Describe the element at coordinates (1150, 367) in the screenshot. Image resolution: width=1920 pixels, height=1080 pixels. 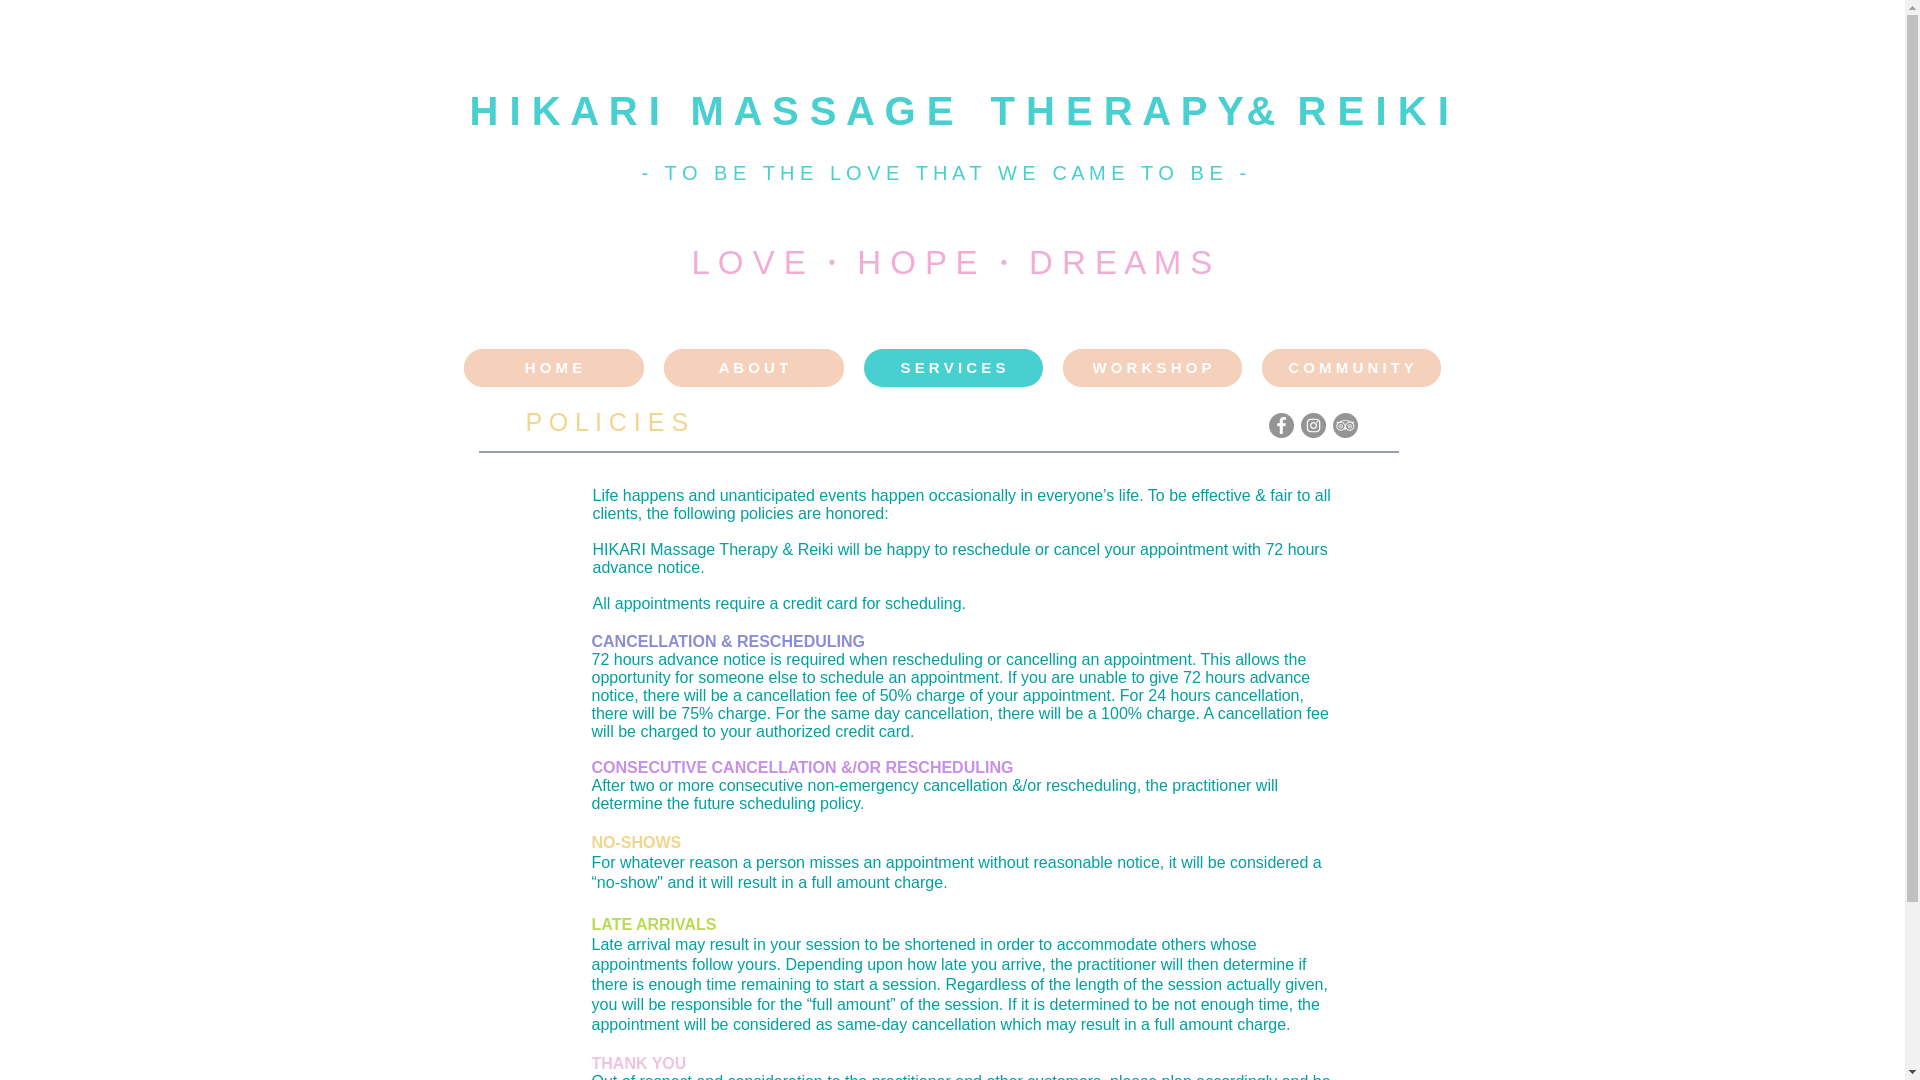
I see `W O R K S H O P` at that location.